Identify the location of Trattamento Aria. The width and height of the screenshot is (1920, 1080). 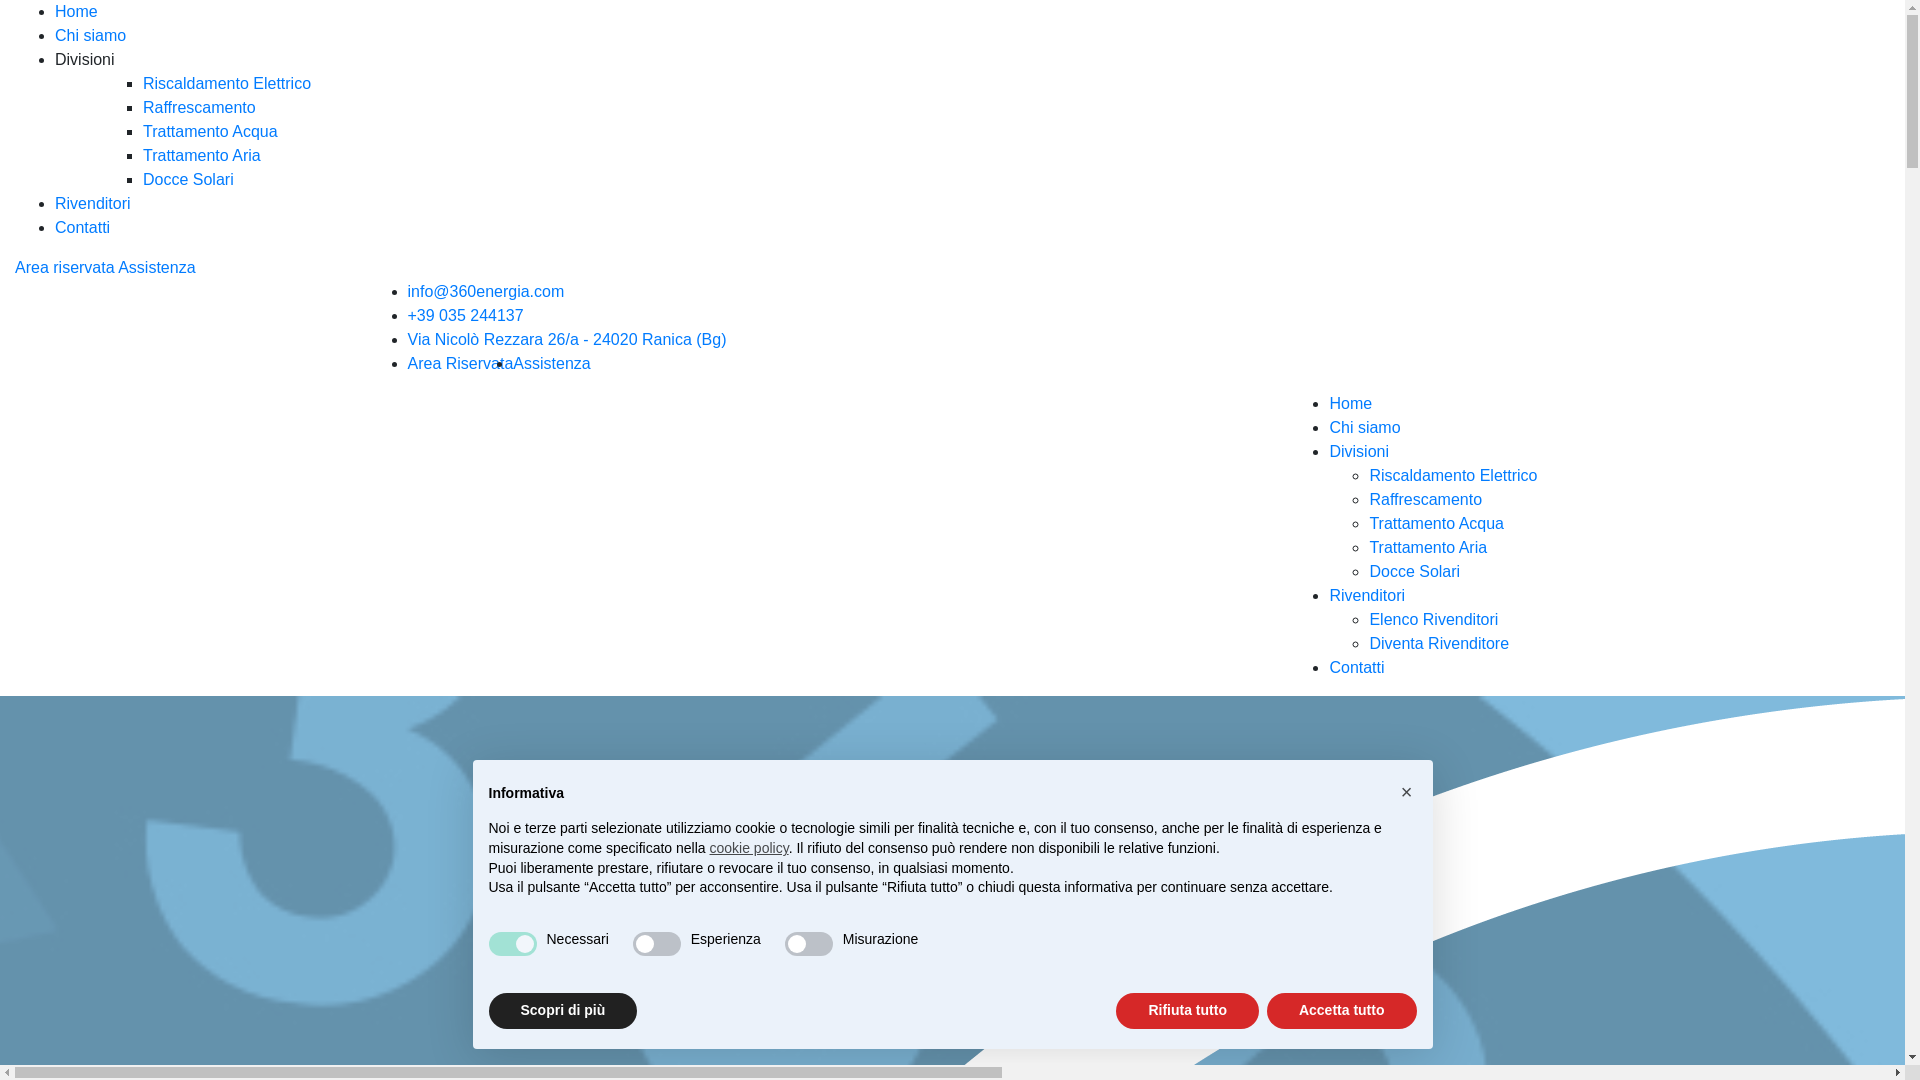
(1428, 548).